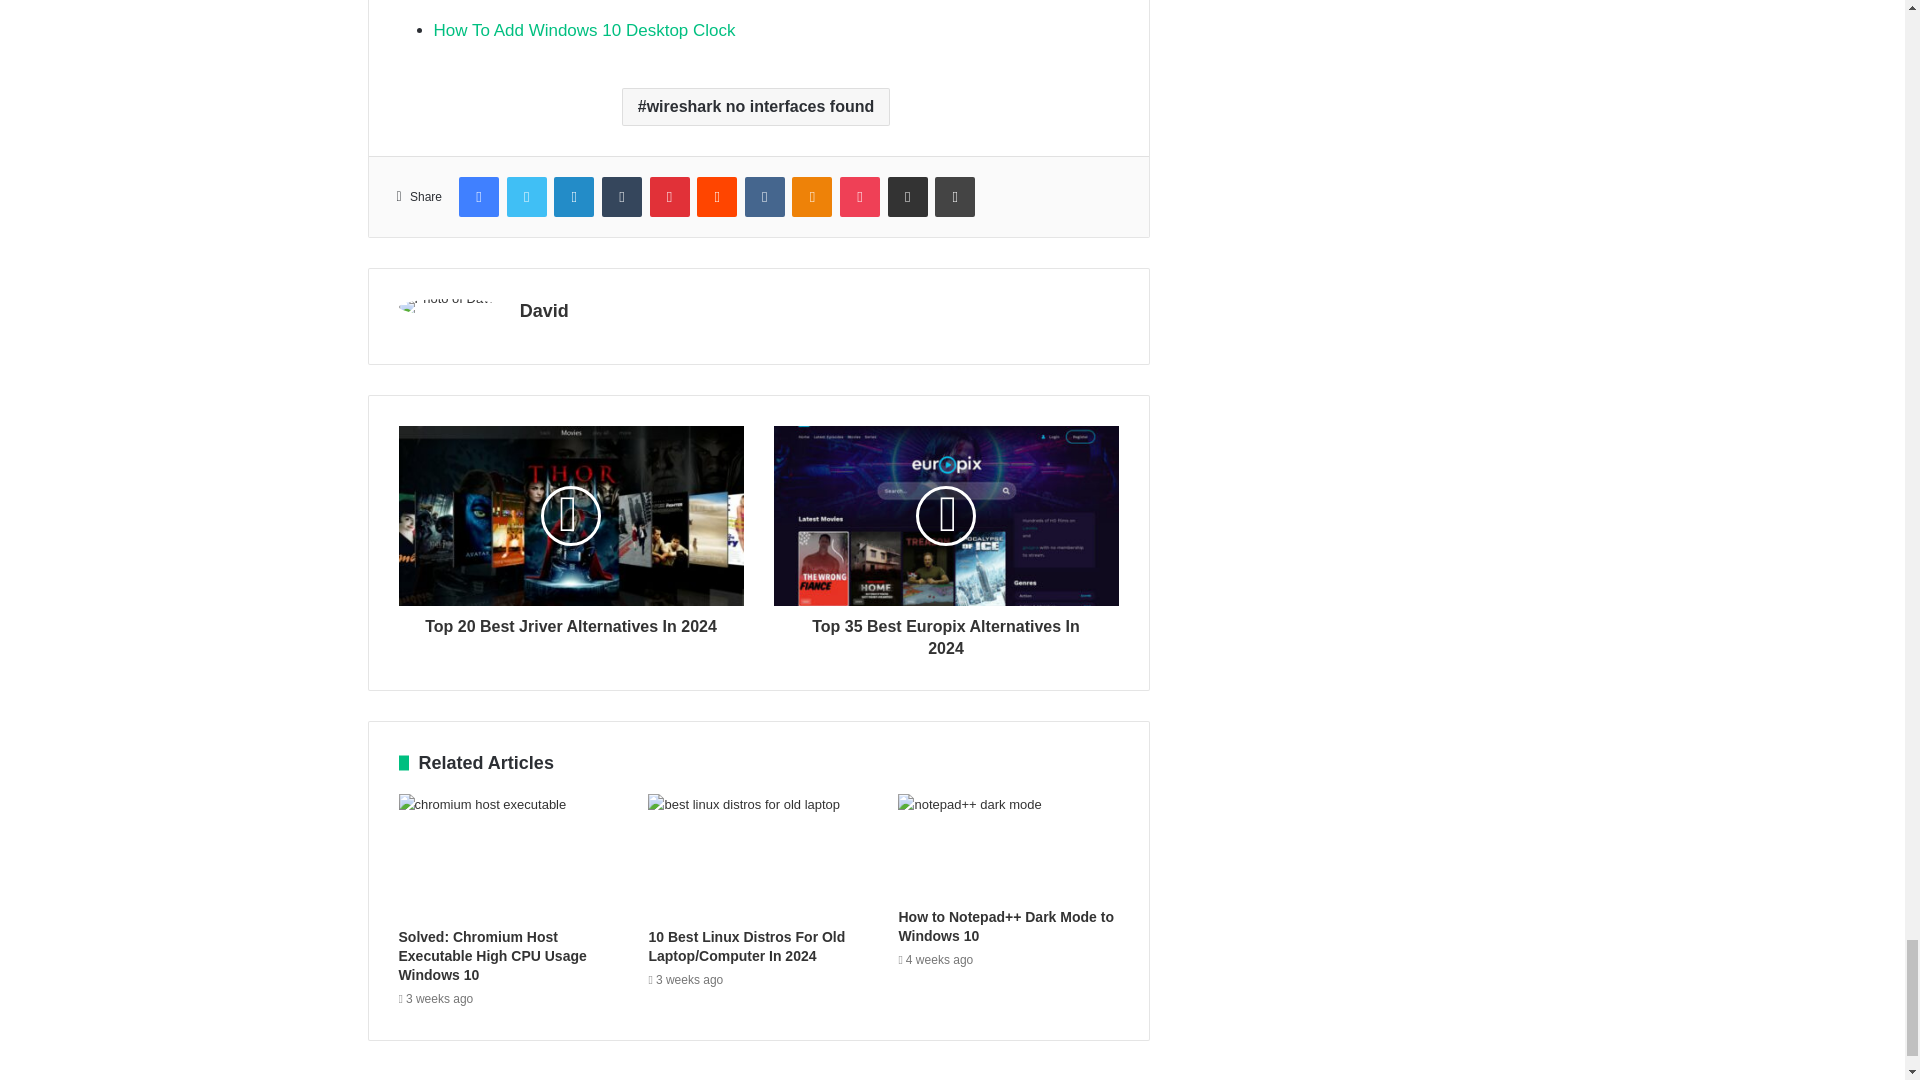 The width and height of the screenshot is (1920, 1080). Describe the element at coordinates (670, 197) in the screenshot. I see `Pinterest` at that location.